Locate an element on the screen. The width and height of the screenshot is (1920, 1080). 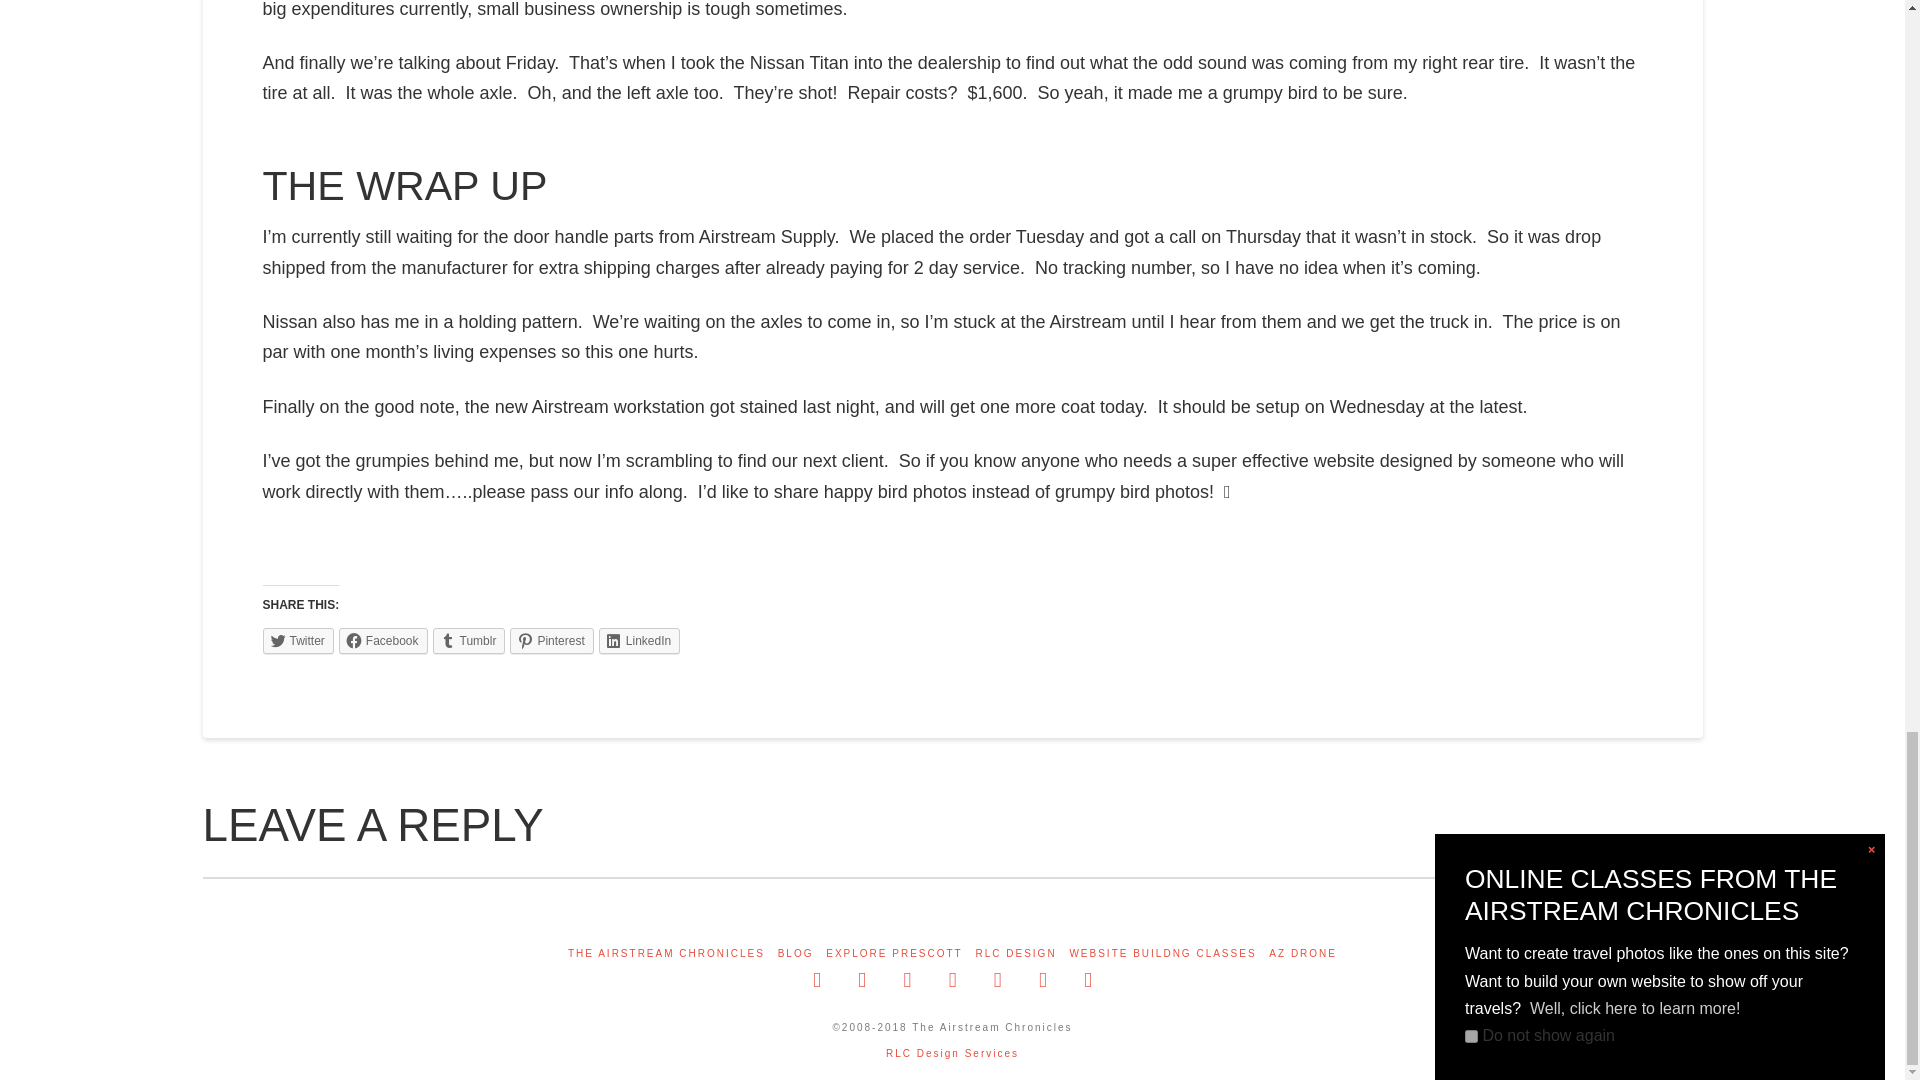
Click to share on LinkedIn is located at coordinates (639, 640).